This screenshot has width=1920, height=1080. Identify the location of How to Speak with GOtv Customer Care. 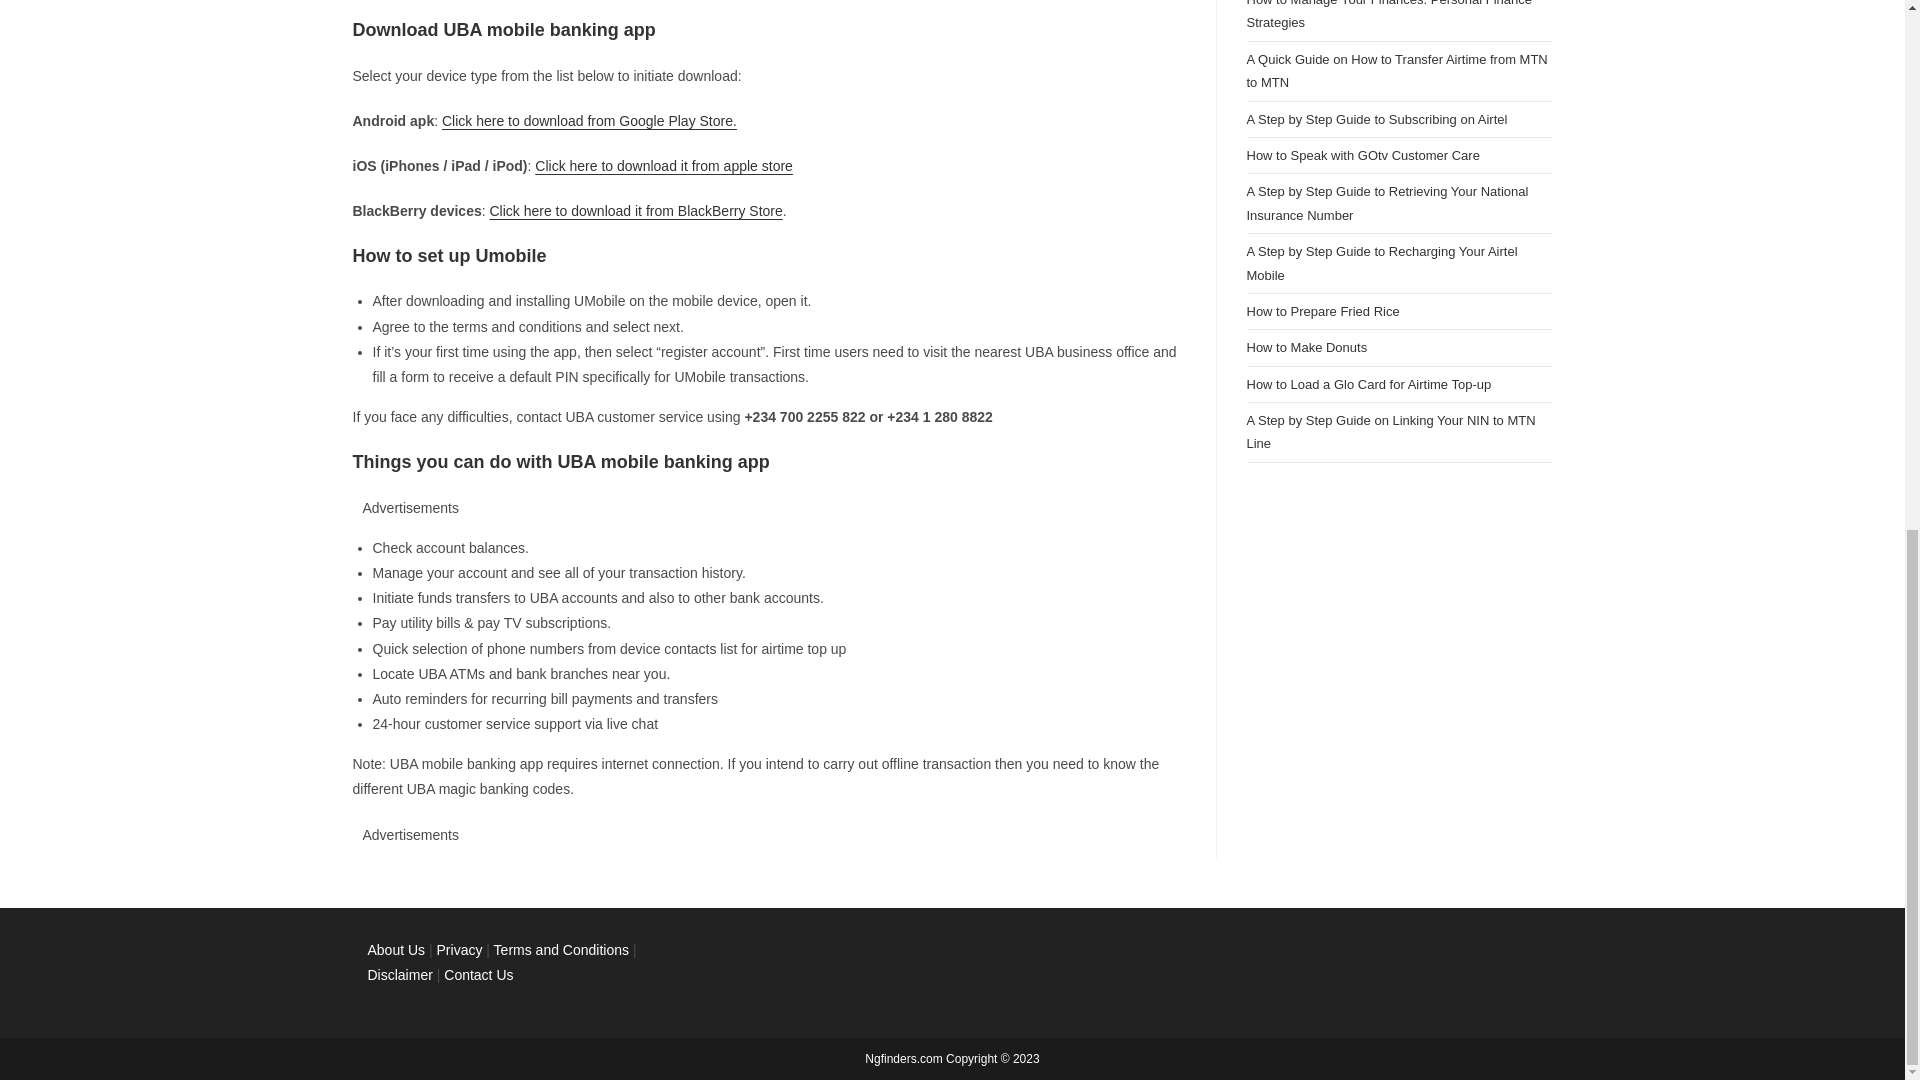
(1362, 155).